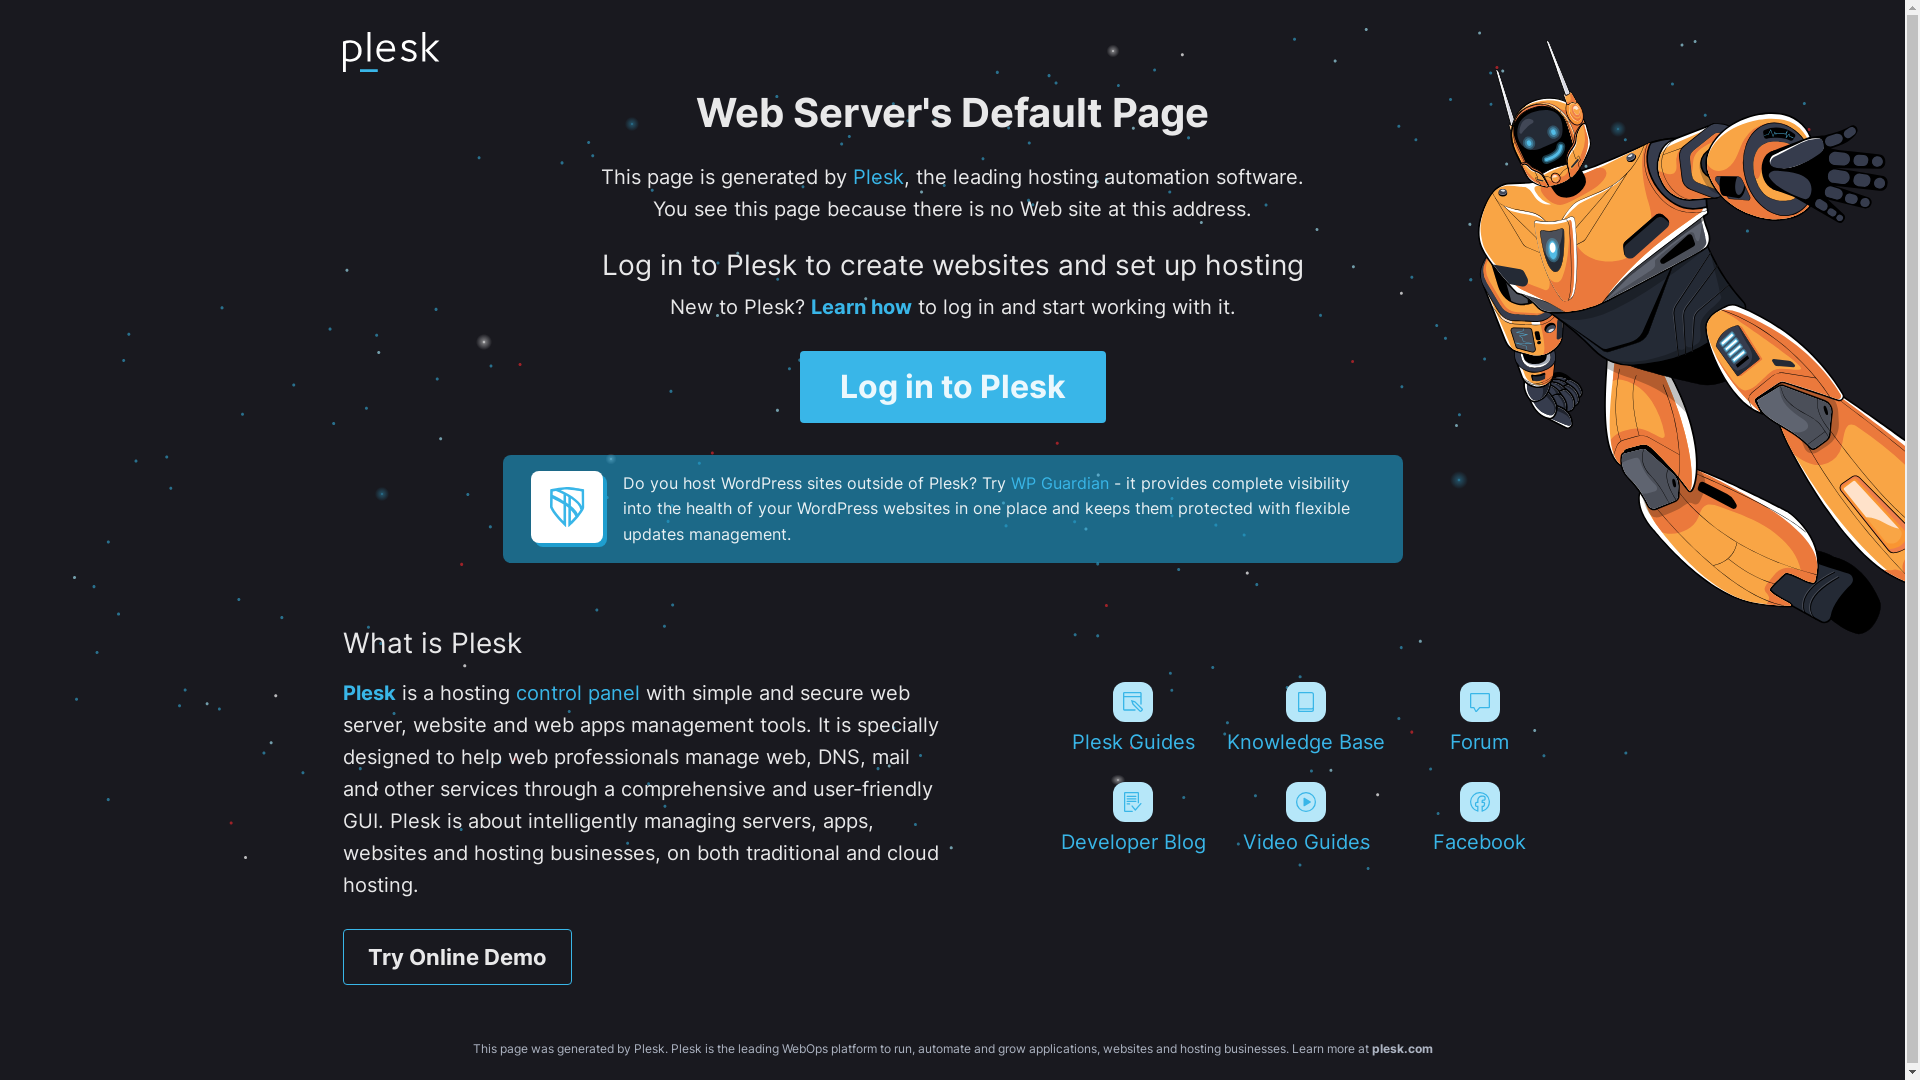  What do you see at coordinates (953, 387) in the screenshot?
I see `Log in to Plesk` at bounding box center [953, 387].